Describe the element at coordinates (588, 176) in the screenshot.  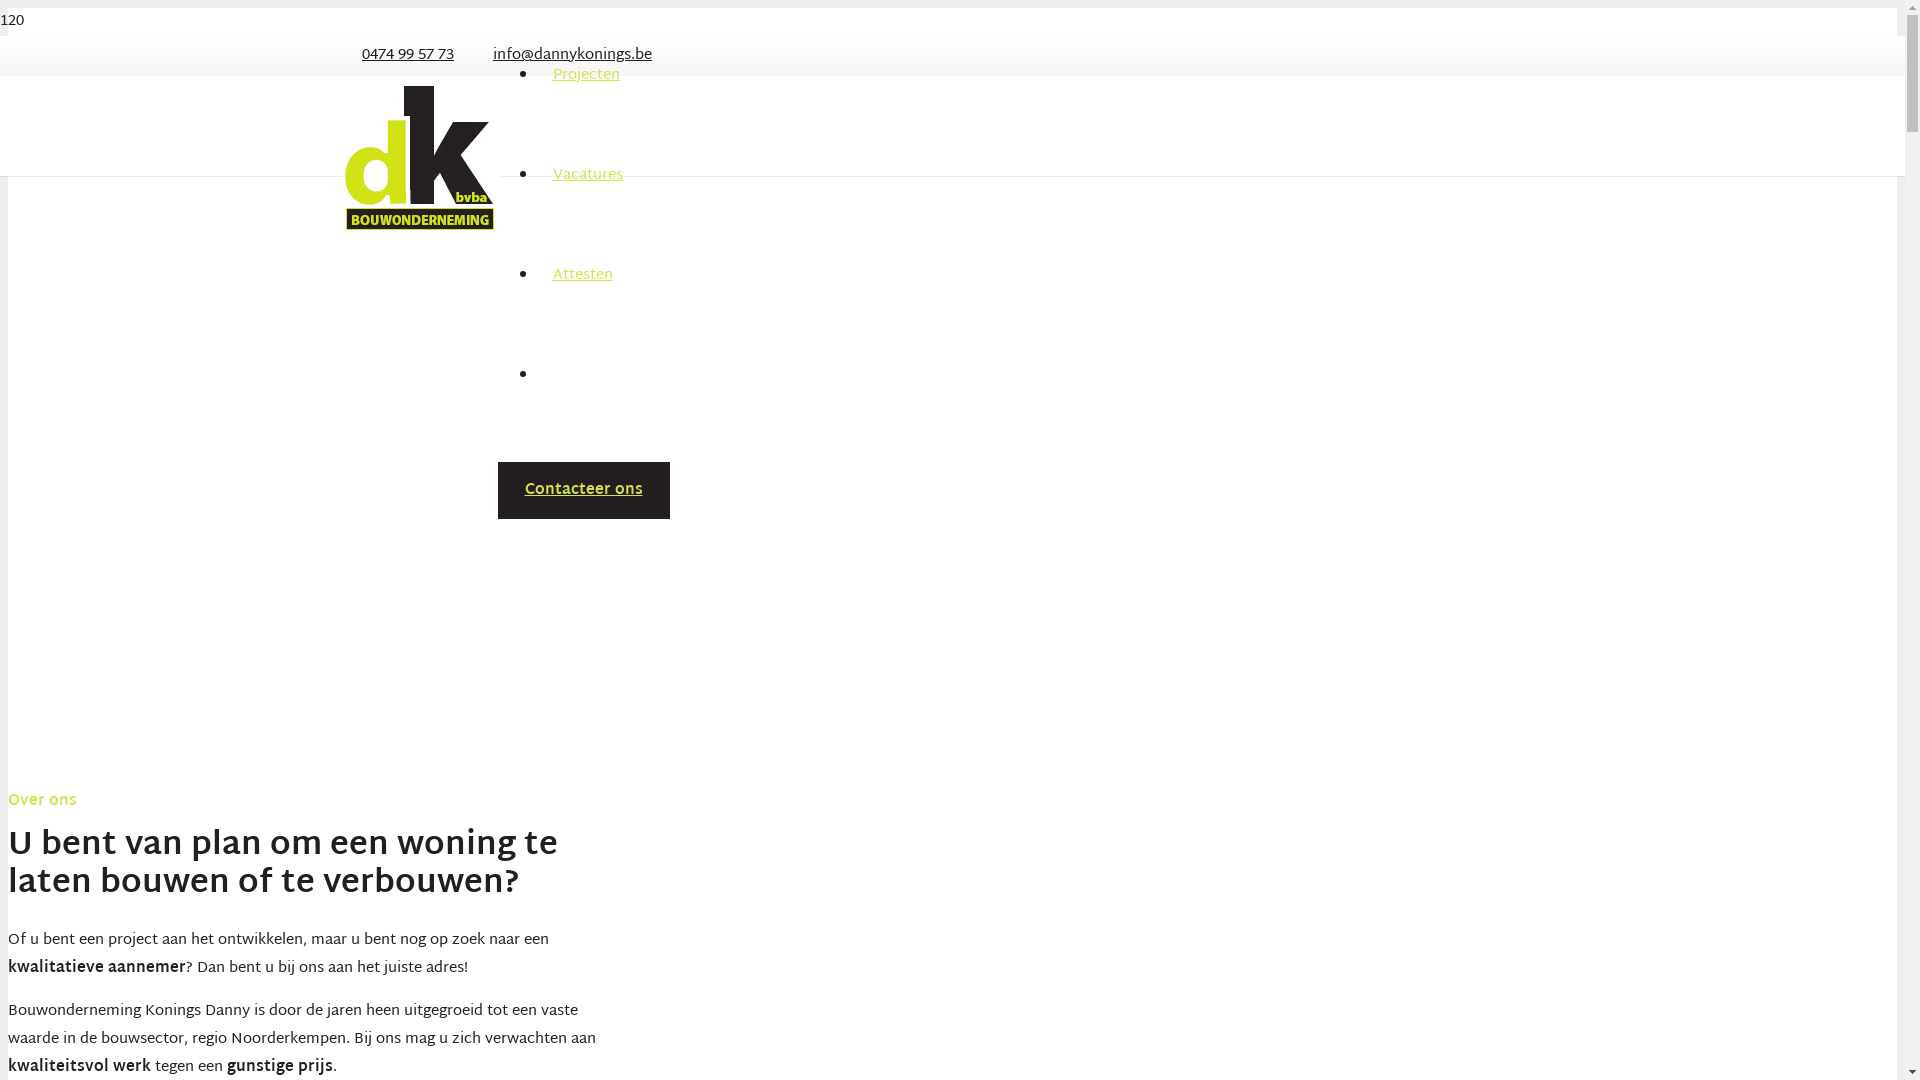
I see `Vacatures` at that location.